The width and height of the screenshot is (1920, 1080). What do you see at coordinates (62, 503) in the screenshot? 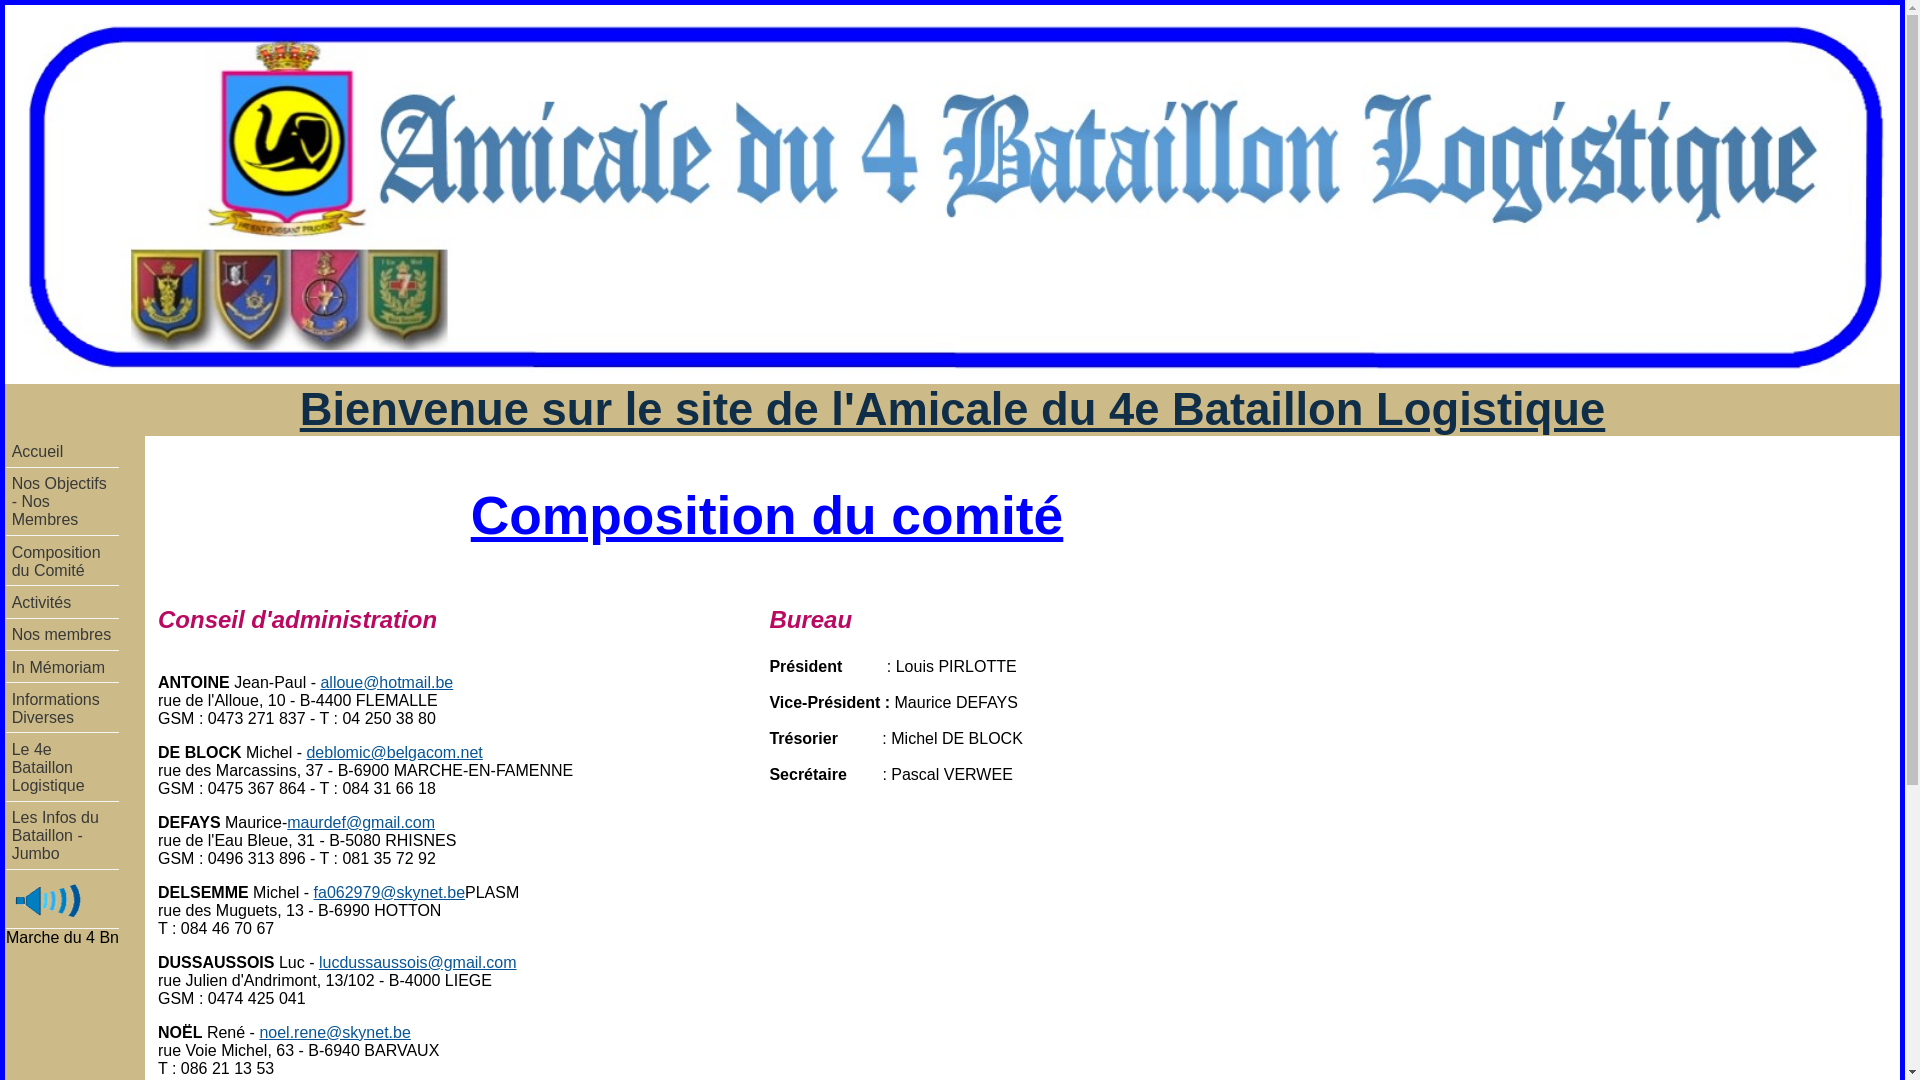
I see `Nos Objectifs - Nos Membres` at bounding box center [62, 503].